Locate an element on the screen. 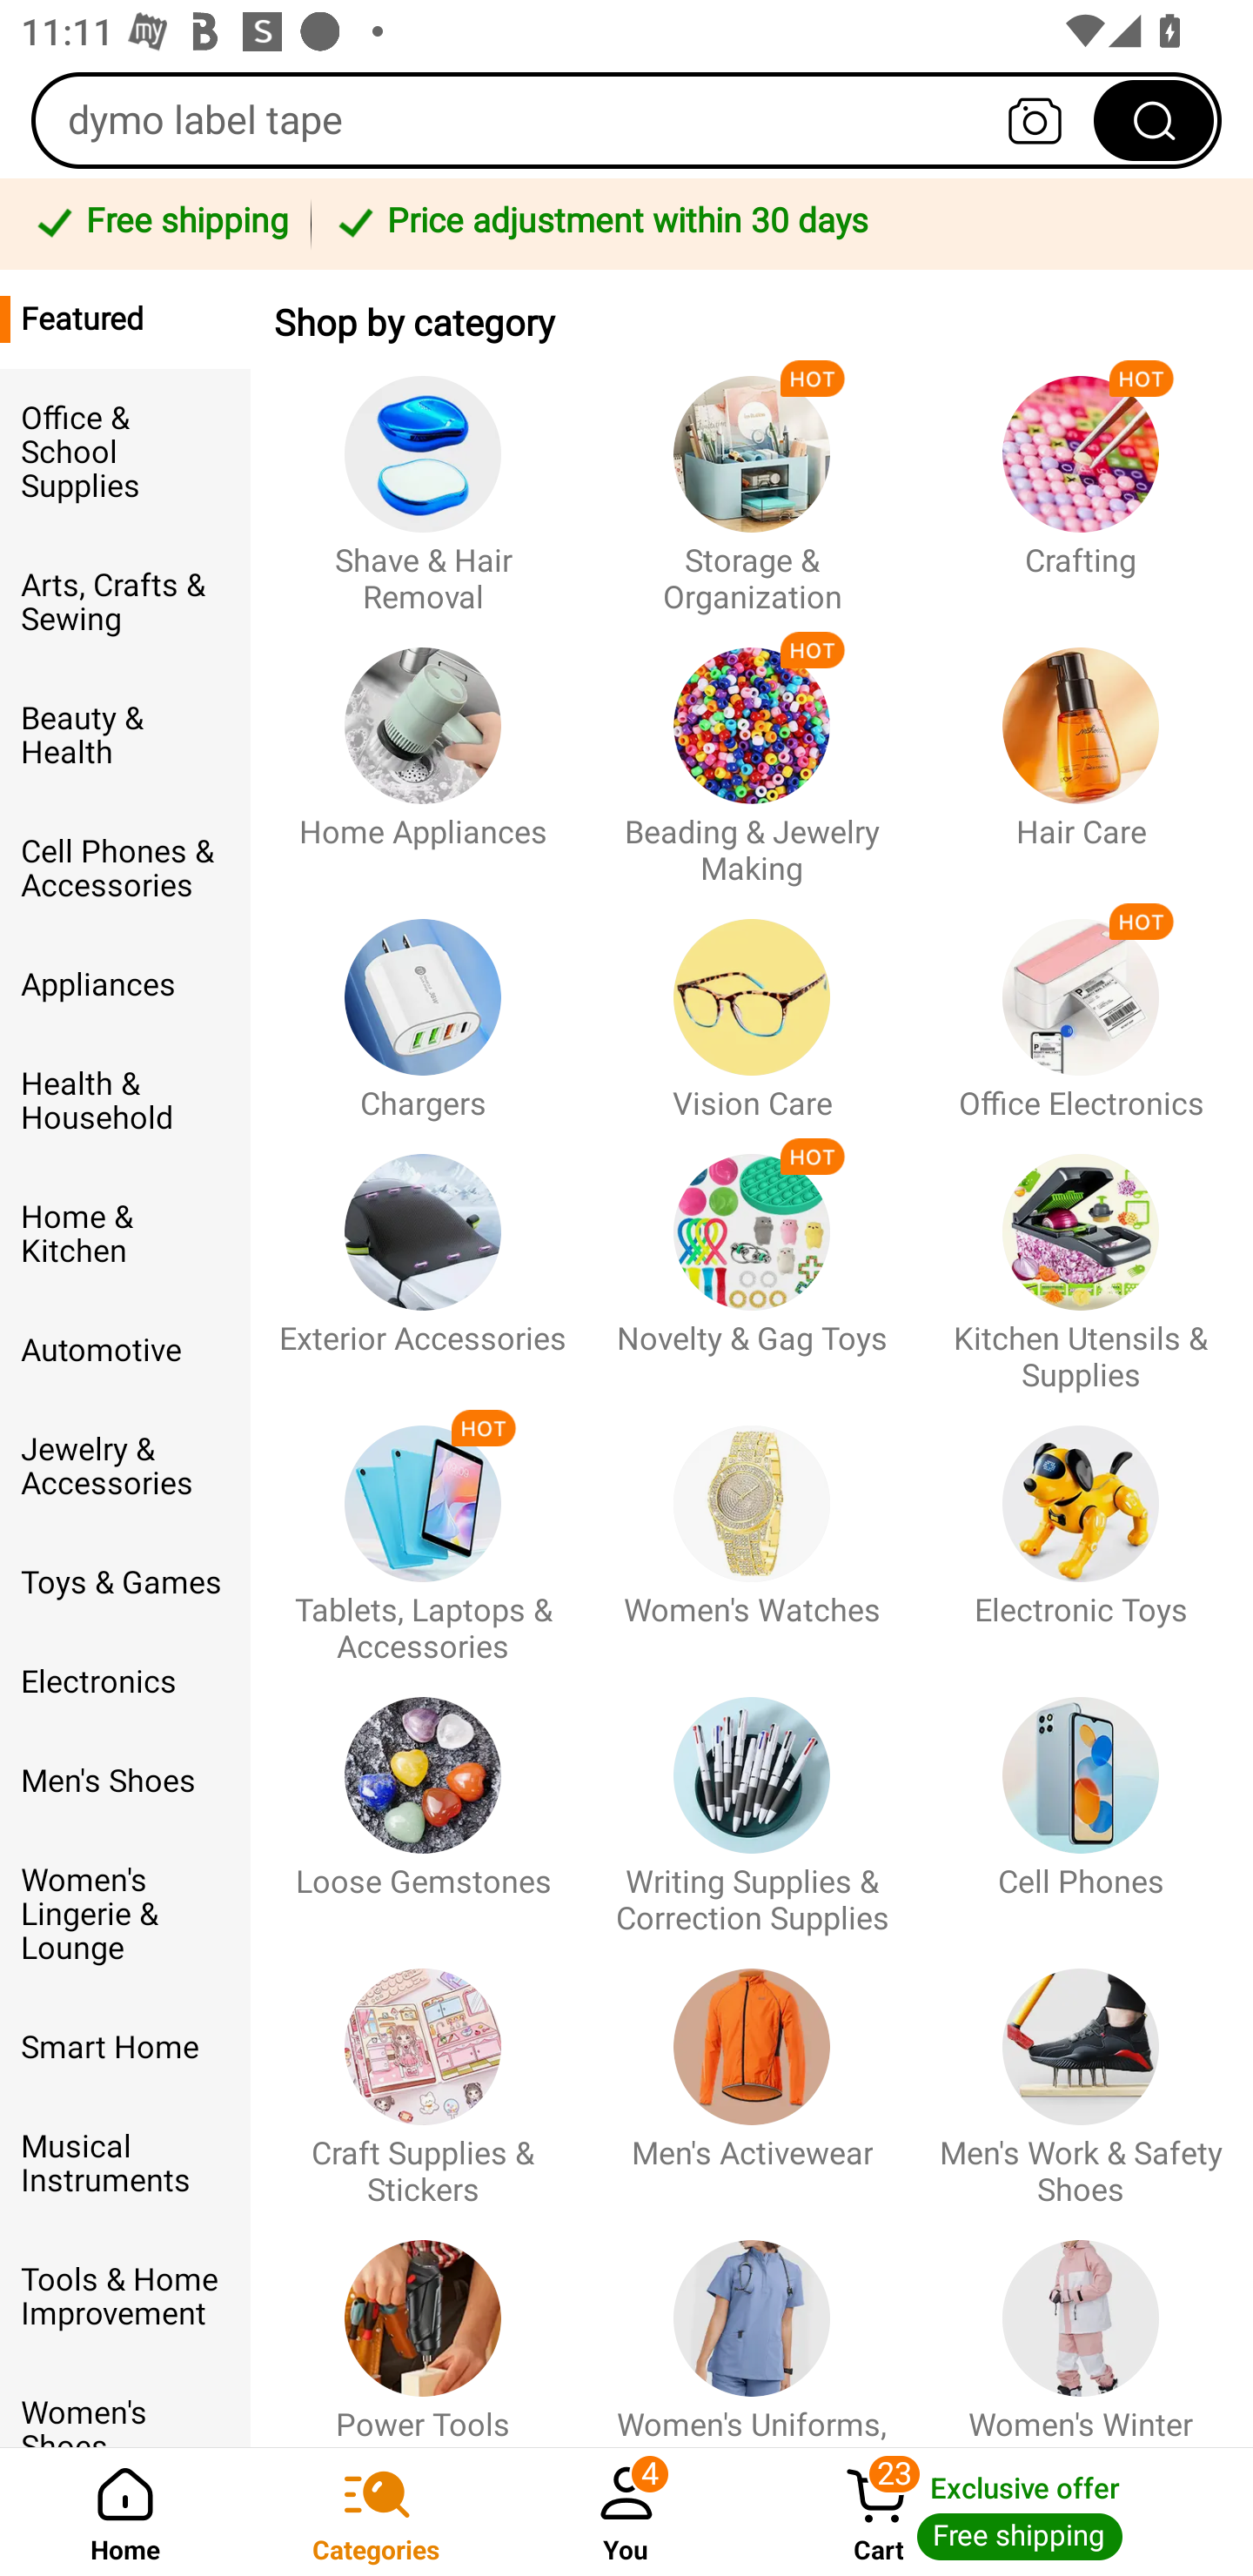 This screenshot has height=2576, width=1253. Categories is located at coordinates (376, 2512).